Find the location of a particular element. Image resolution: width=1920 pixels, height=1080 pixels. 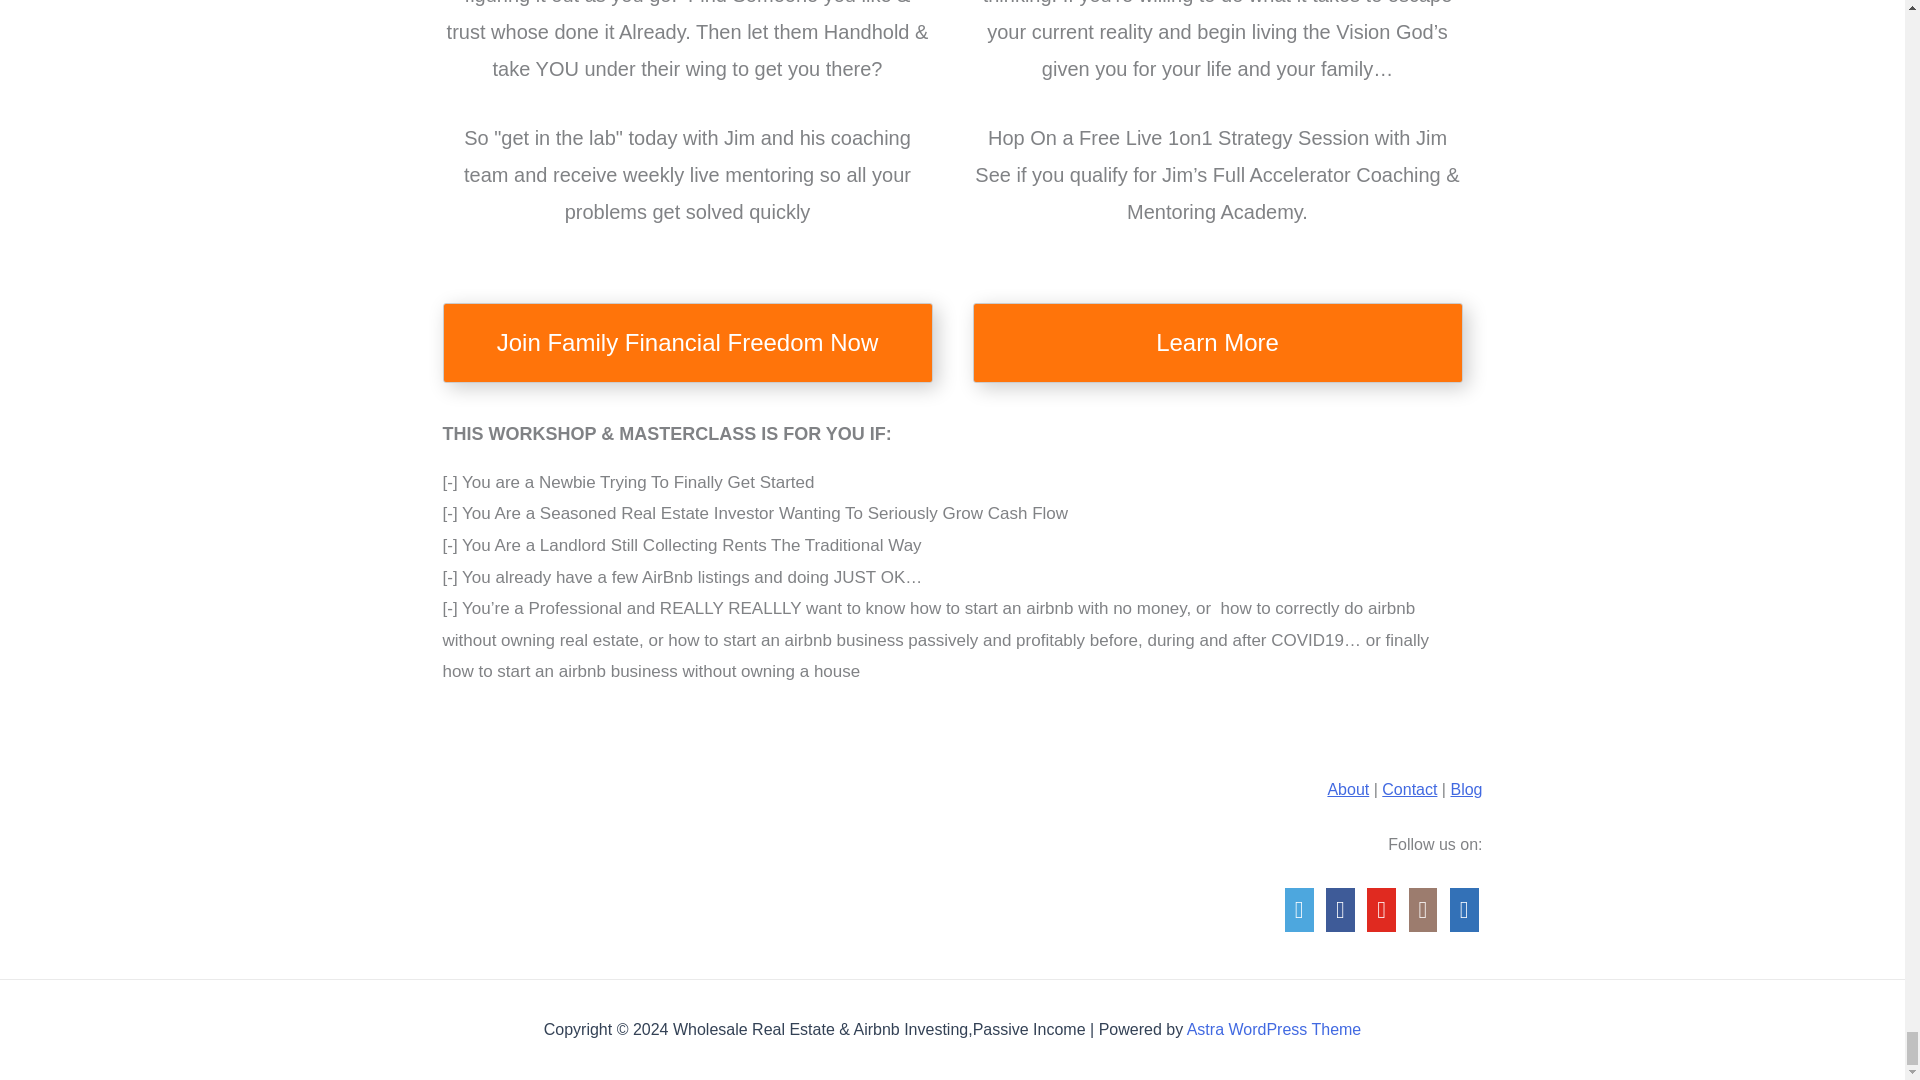

Join Family Financial Freedom Now is located at coordinates (686, 343).